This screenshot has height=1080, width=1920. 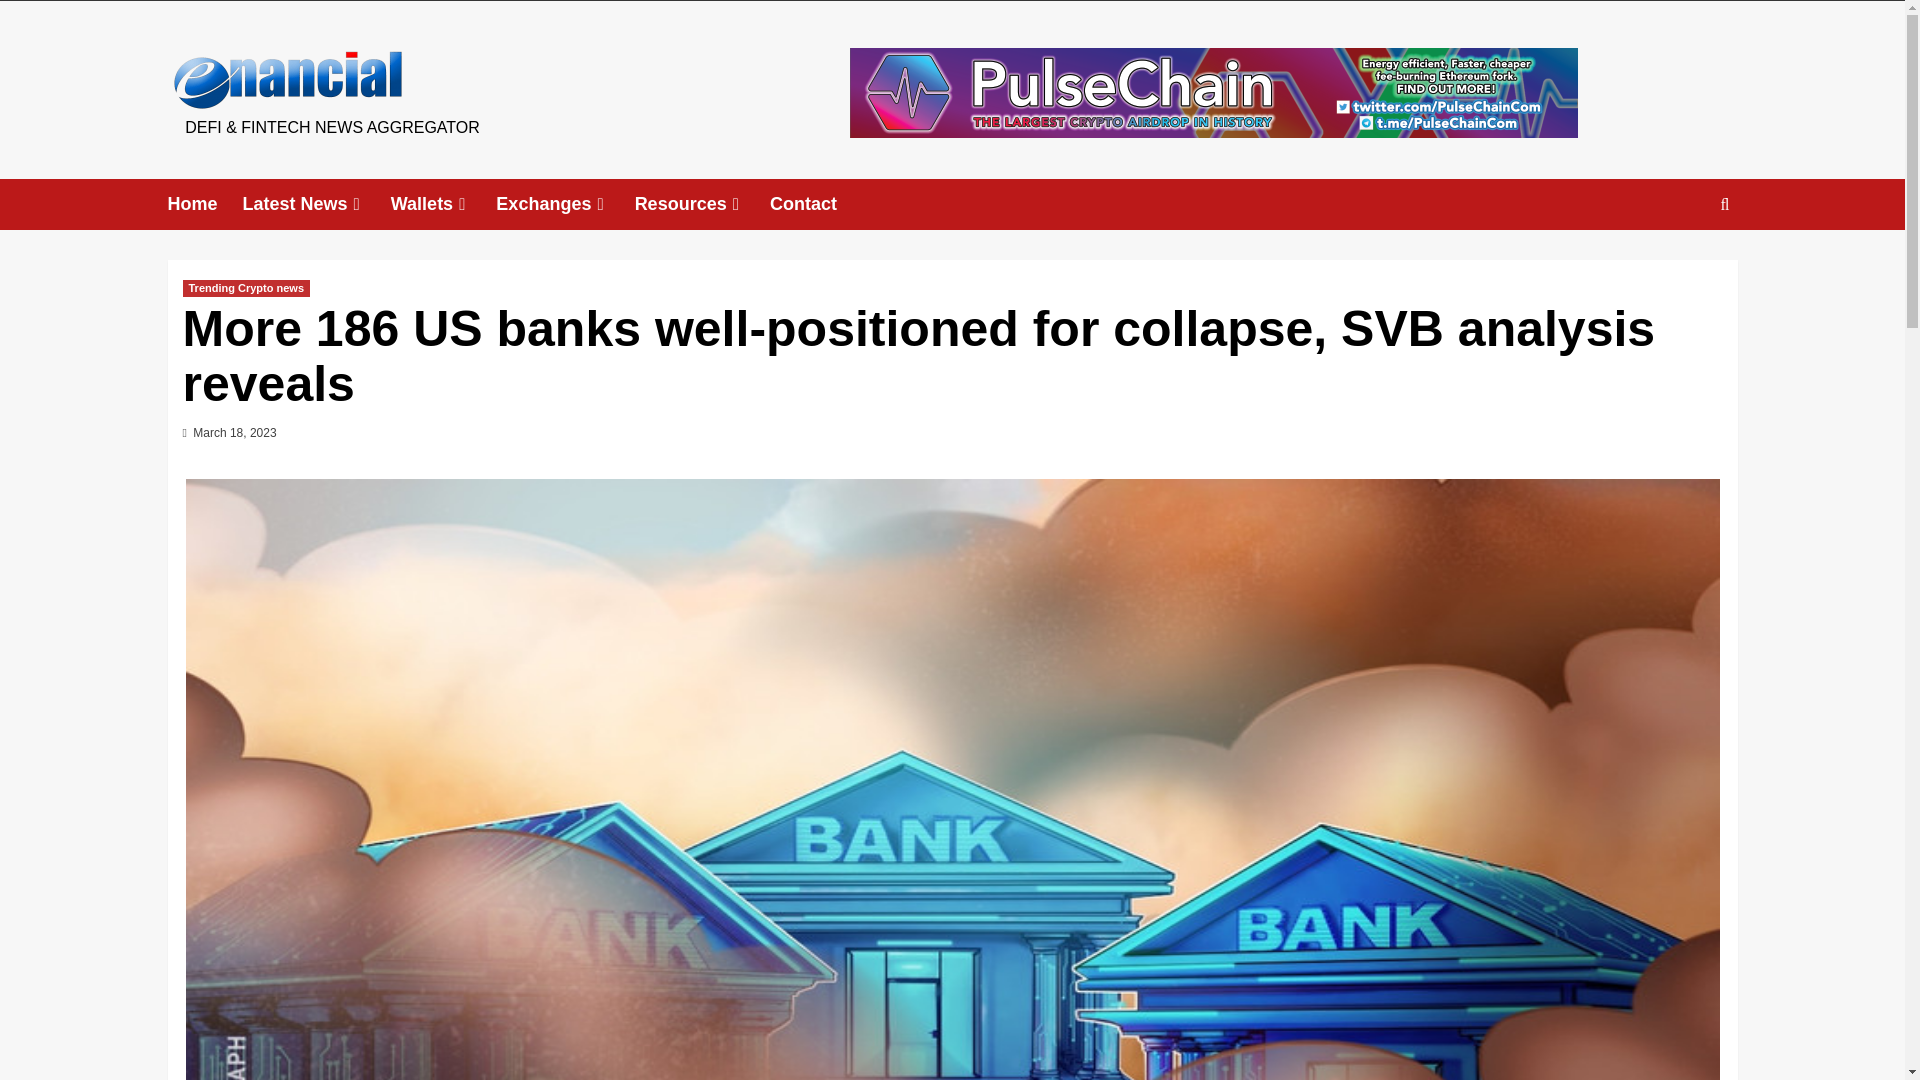 I want to click on Wallets, so click(x=444, y=204).